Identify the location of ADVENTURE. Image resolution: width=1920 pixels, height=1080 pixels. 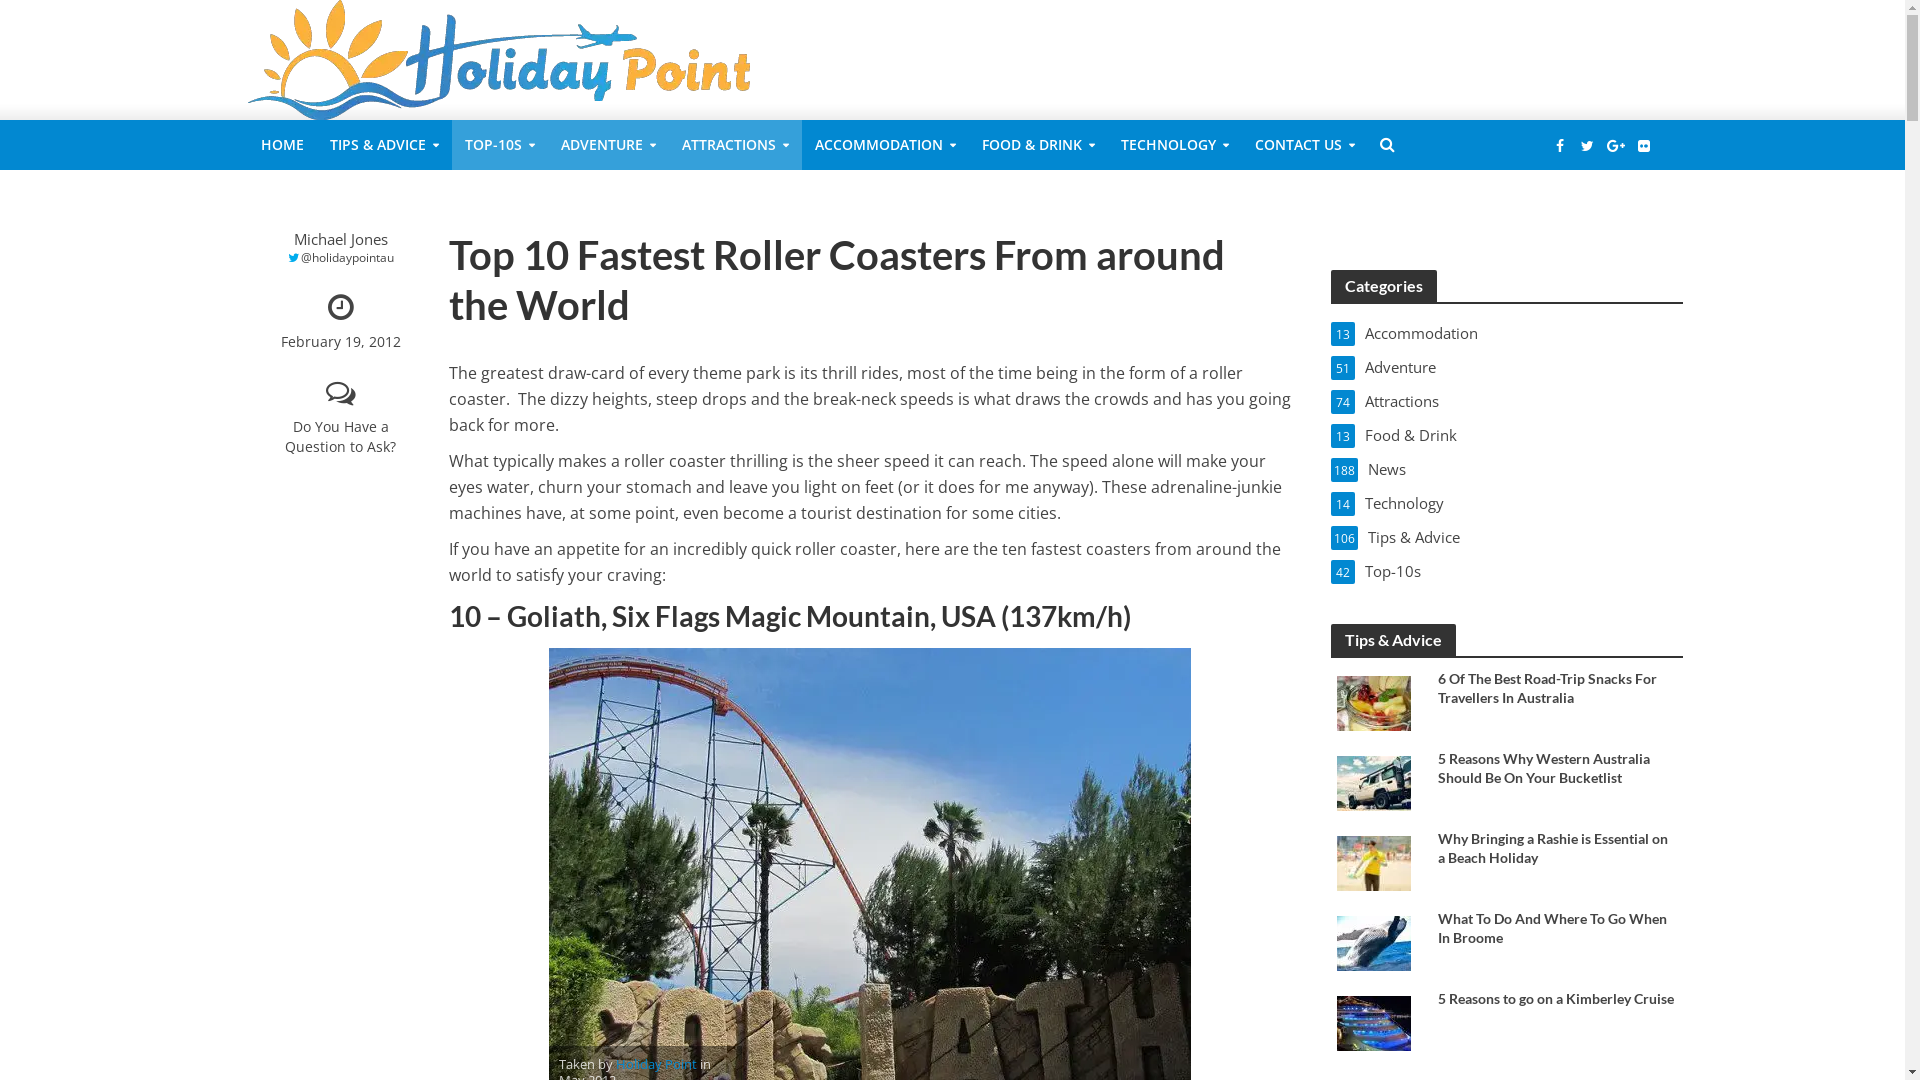
(608, 145).